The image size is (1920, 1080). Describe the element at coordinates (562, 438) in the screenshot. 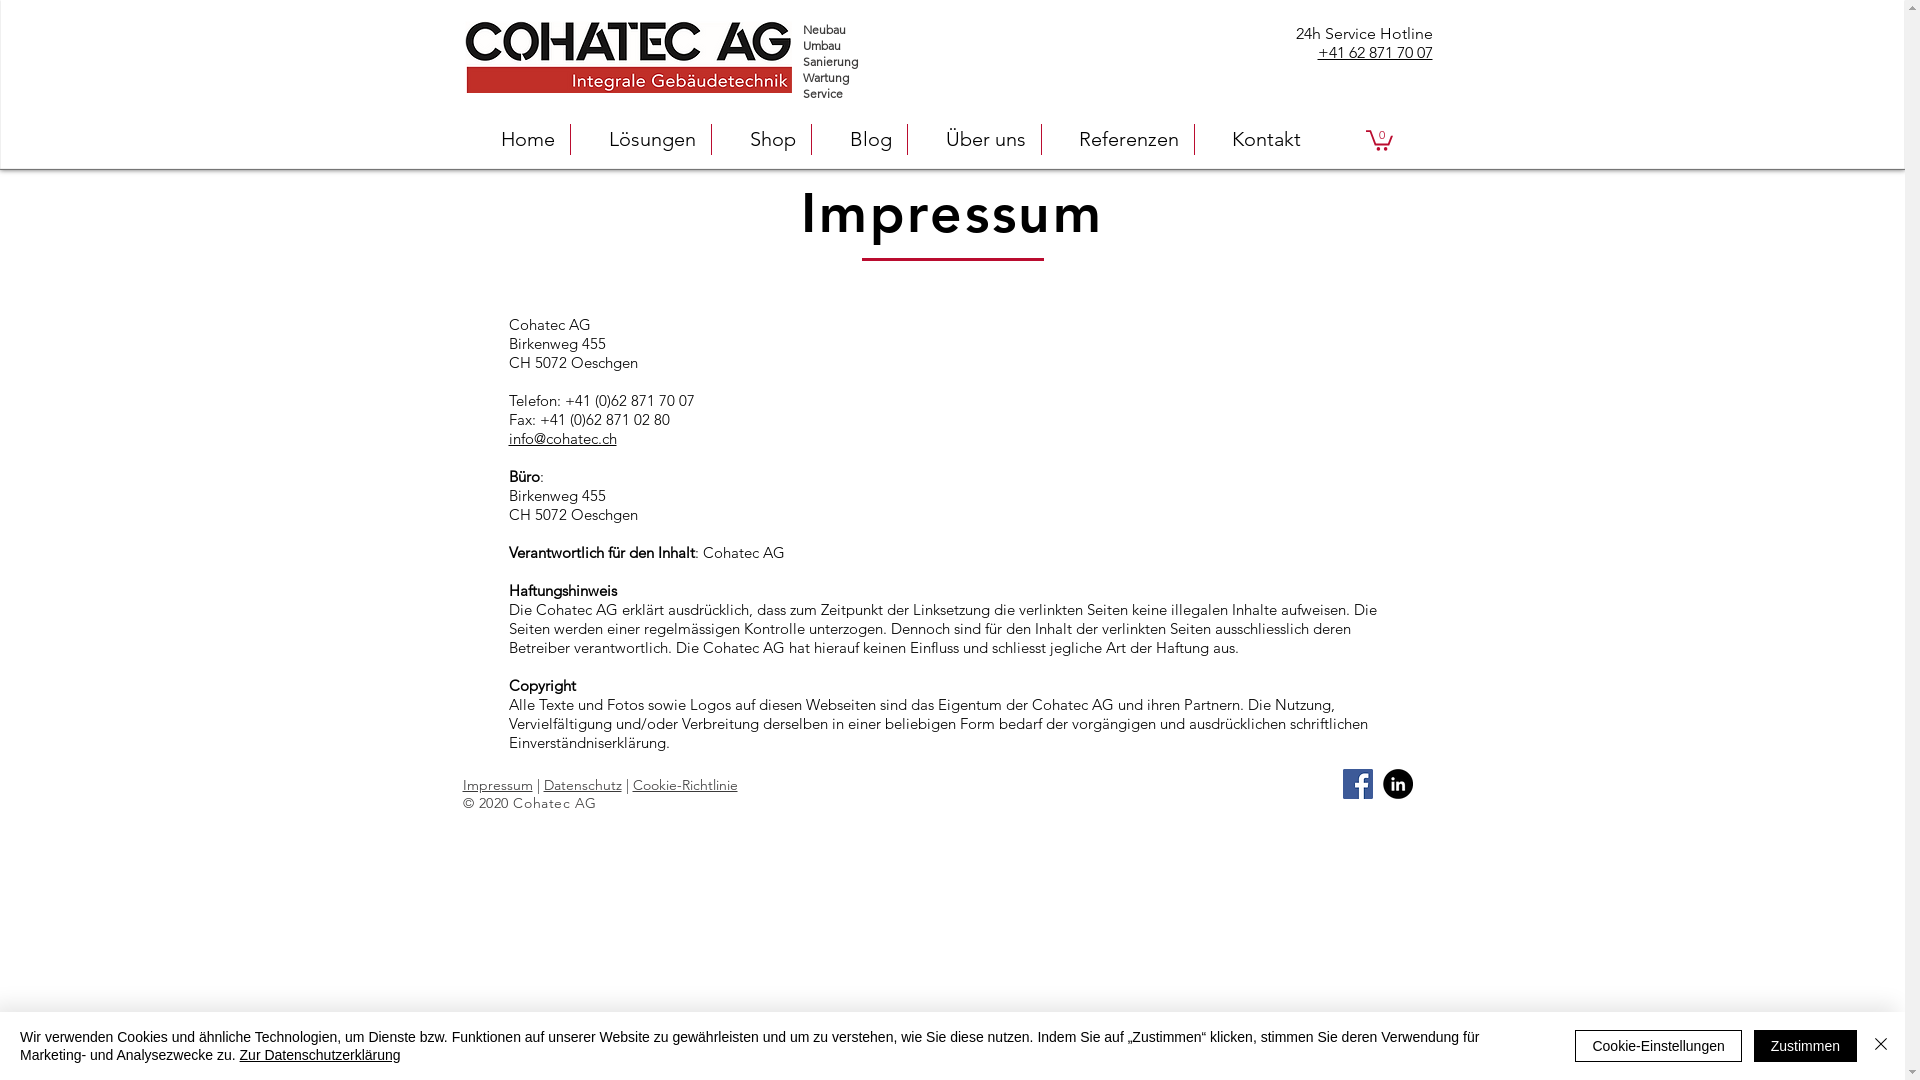

I see `info@cohatec.ch` at that location.